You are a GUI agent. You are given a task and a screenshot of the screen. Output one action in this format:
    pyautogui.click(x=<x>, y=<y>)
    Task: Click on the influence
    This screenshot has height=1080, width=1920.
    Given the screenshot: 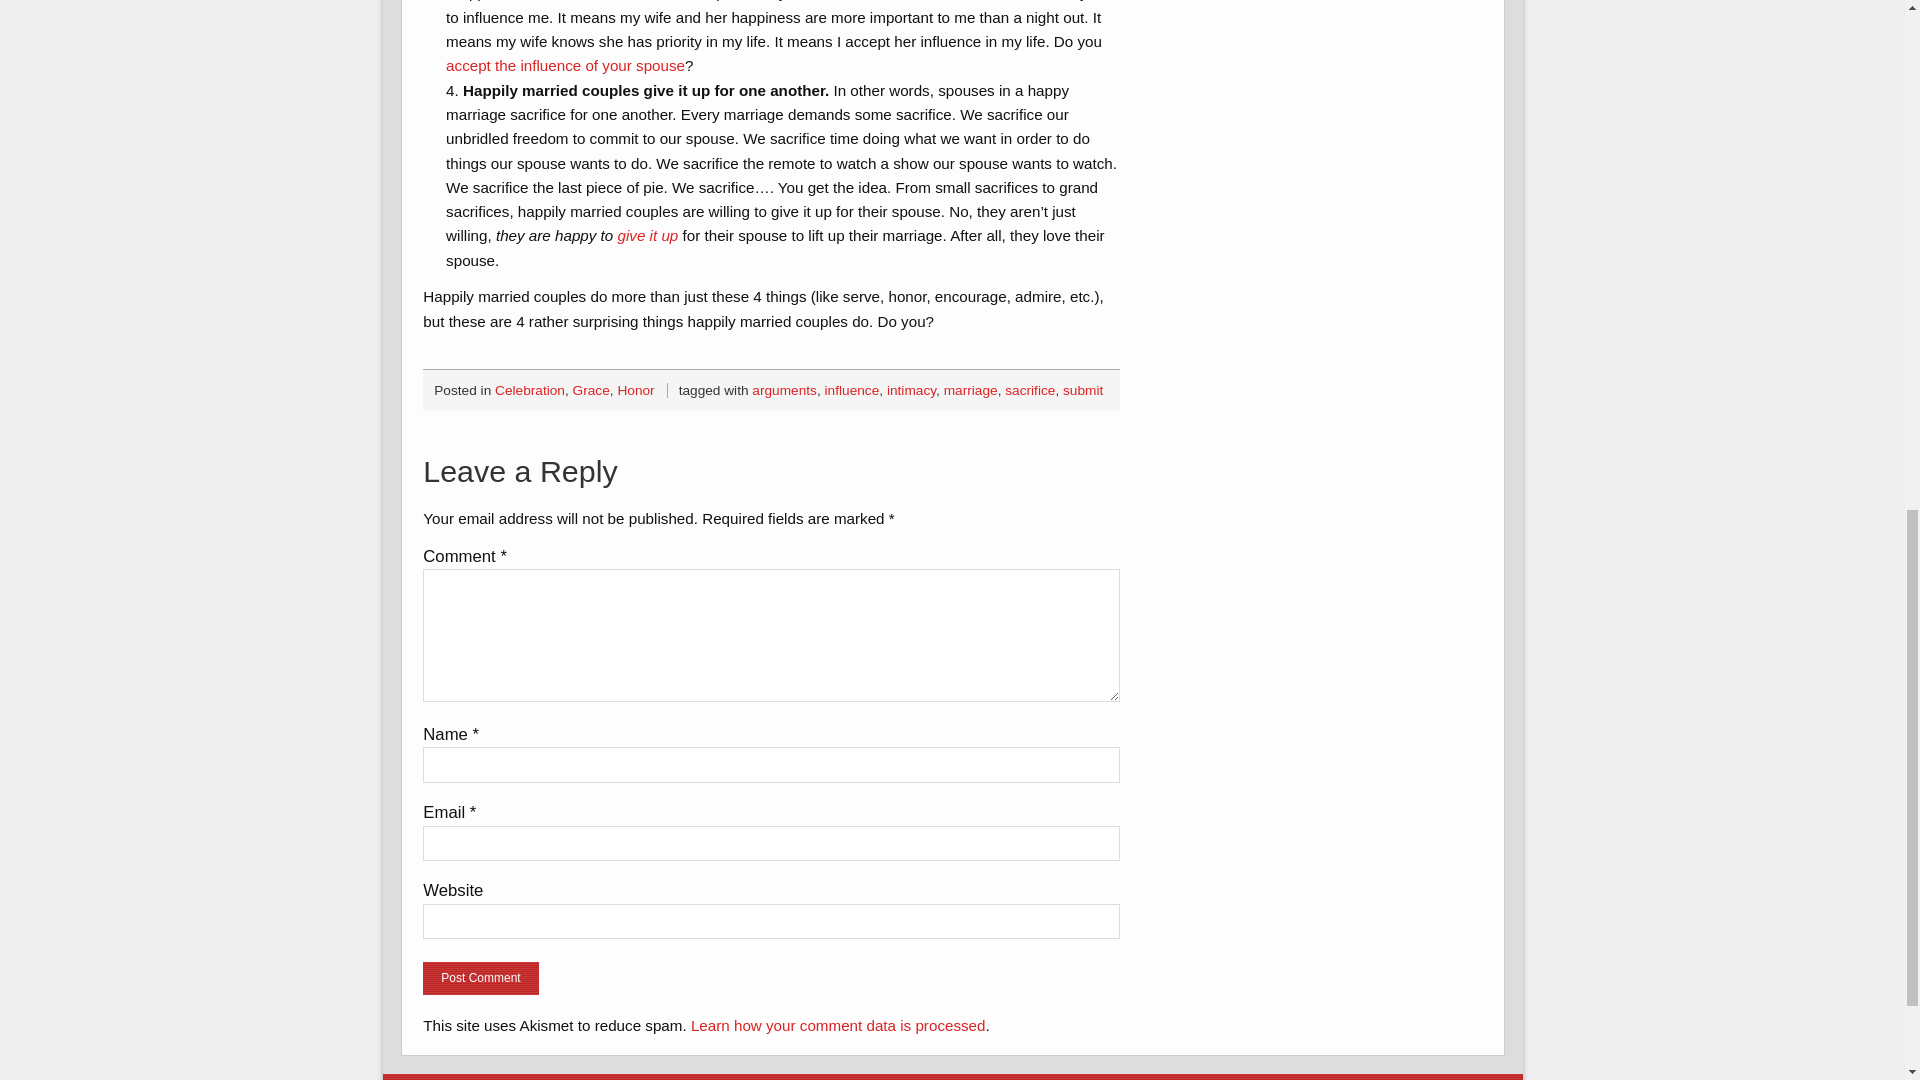 What is the action you would take?
    pyautogui.click(x=852, y=390)
    